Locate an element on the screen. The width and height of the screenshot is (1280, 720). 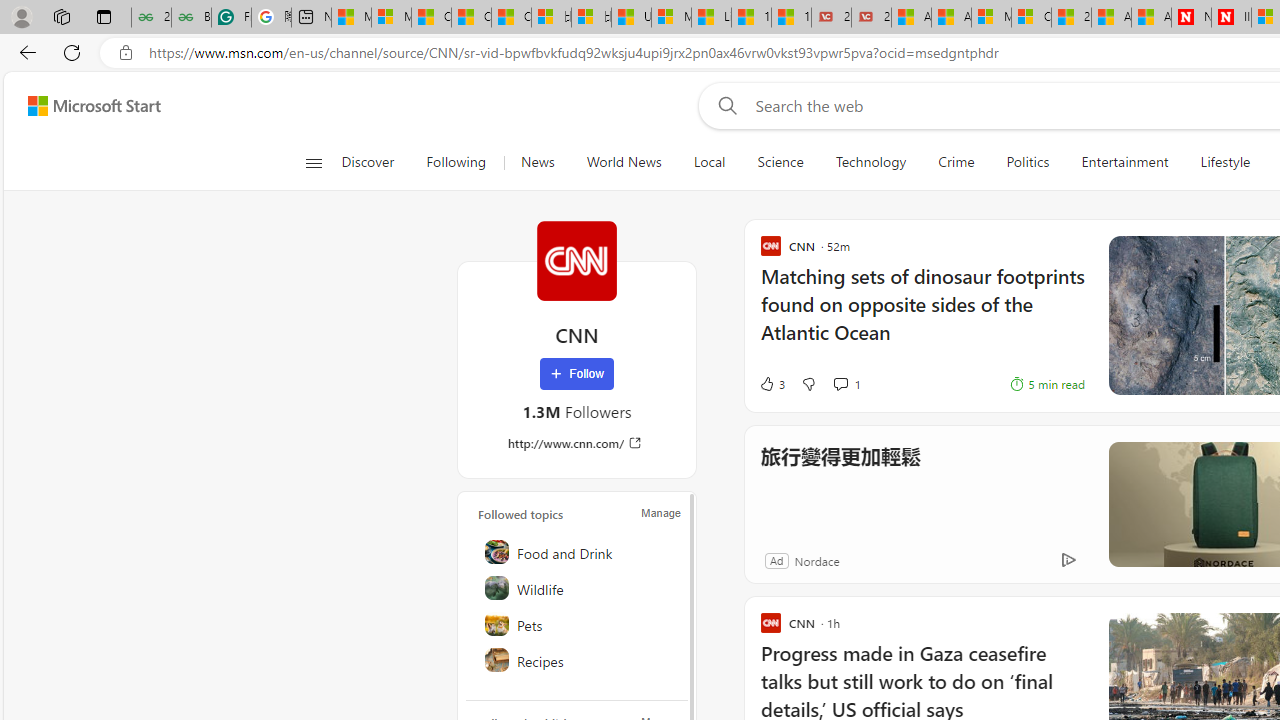
Crime is located at coordinates (956, 162).